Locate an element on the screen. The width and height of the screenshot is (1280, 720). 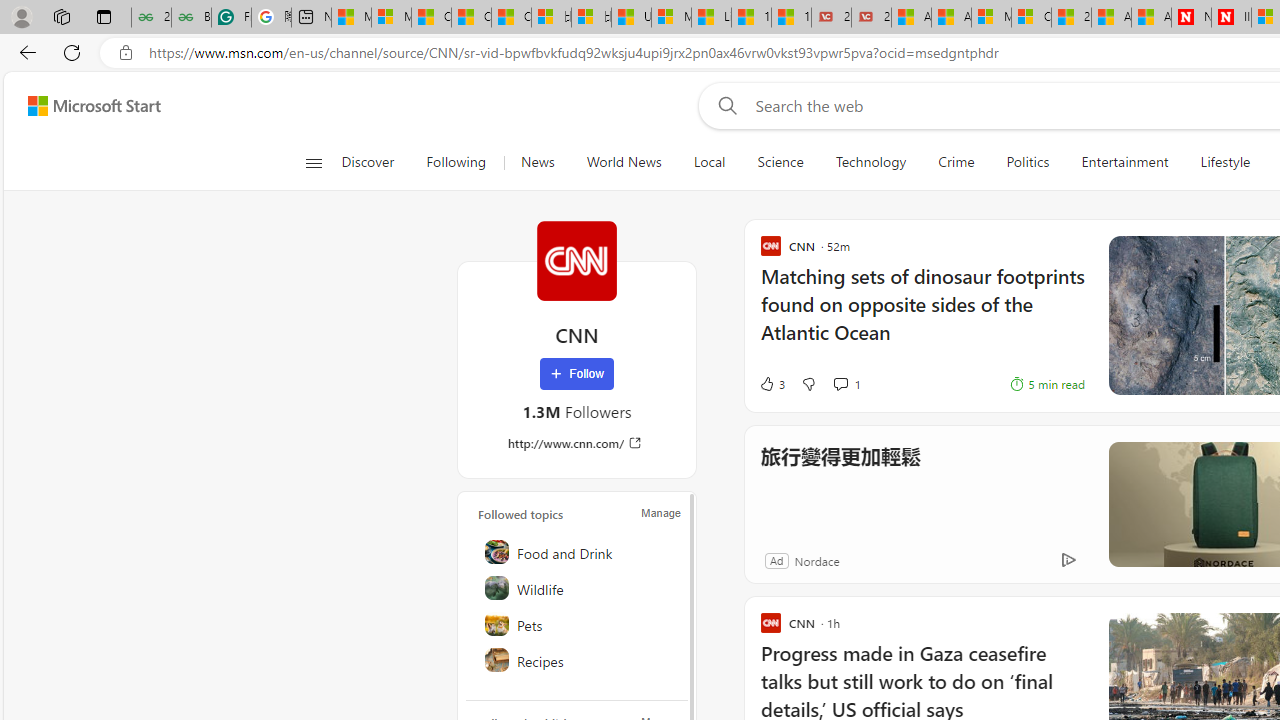
Crime is located at coordinates (956, 162).